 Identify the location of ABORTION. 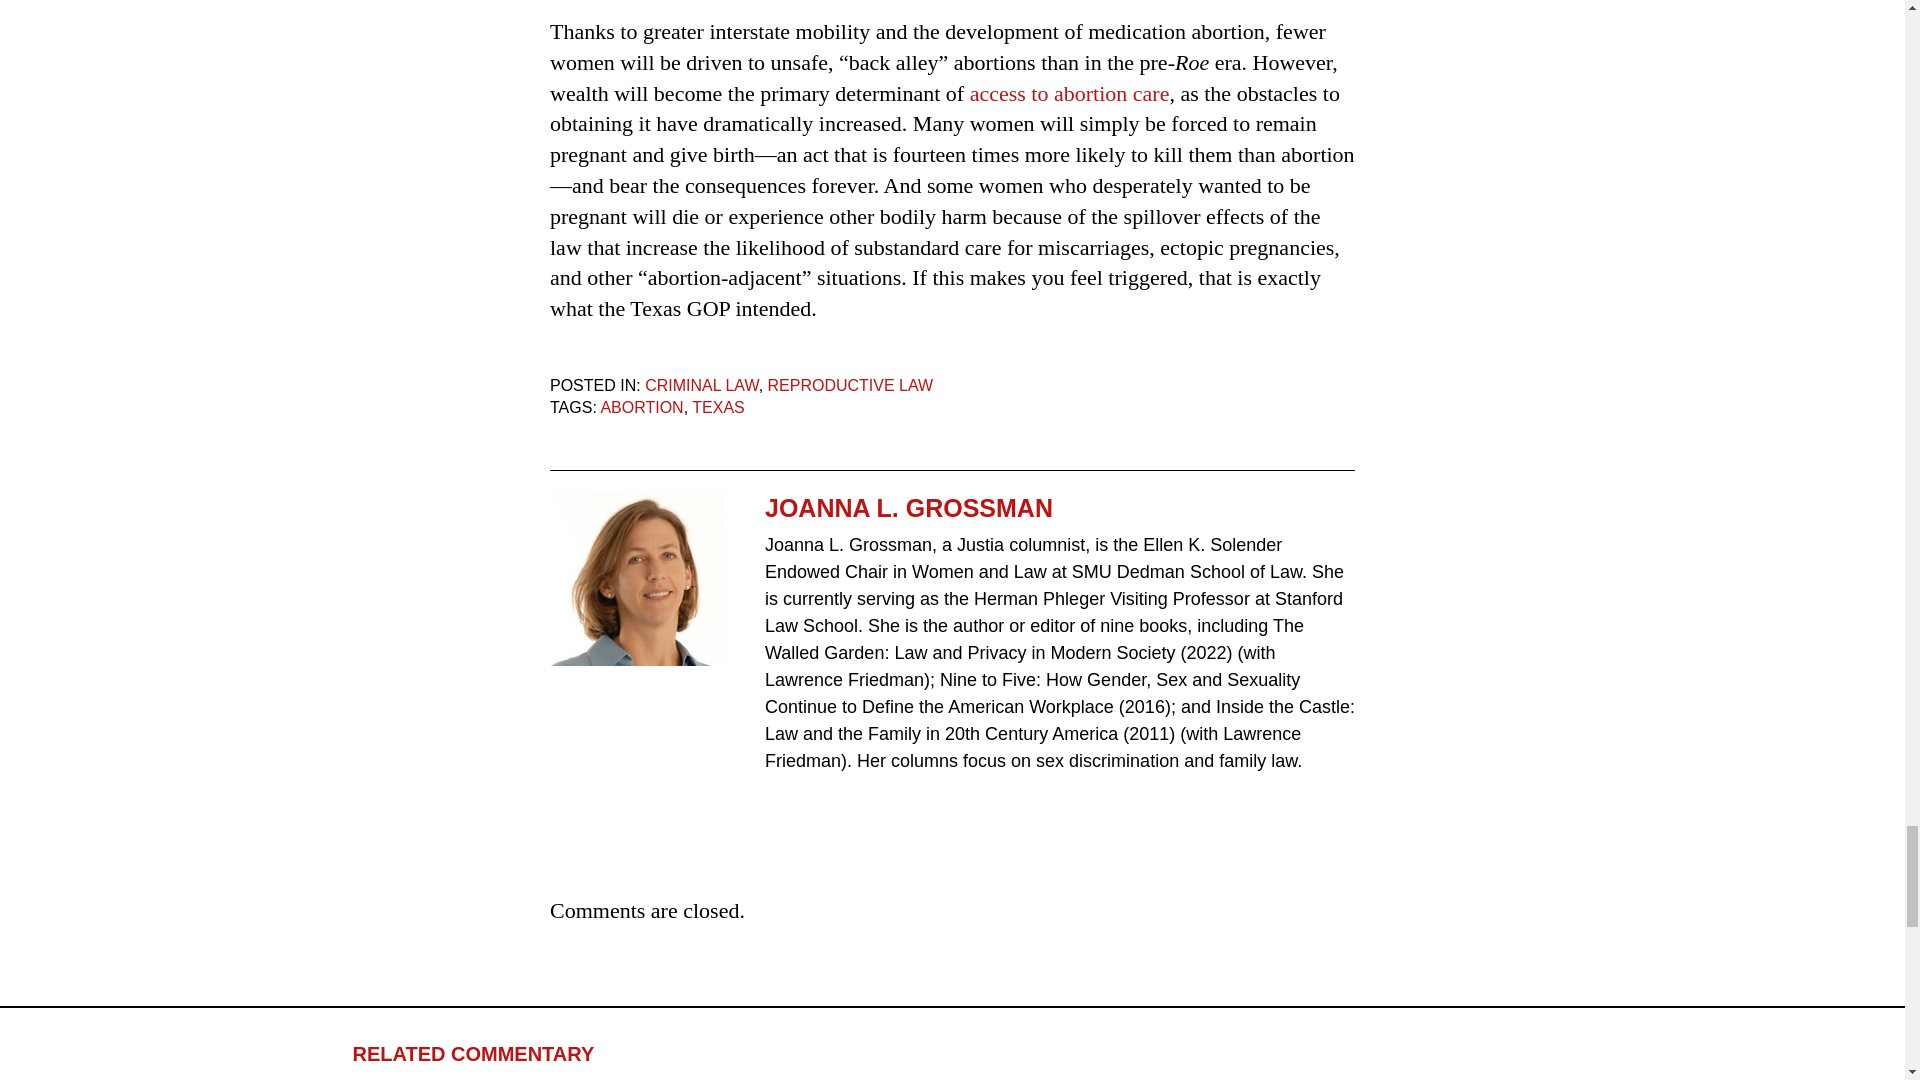
(641, 406).